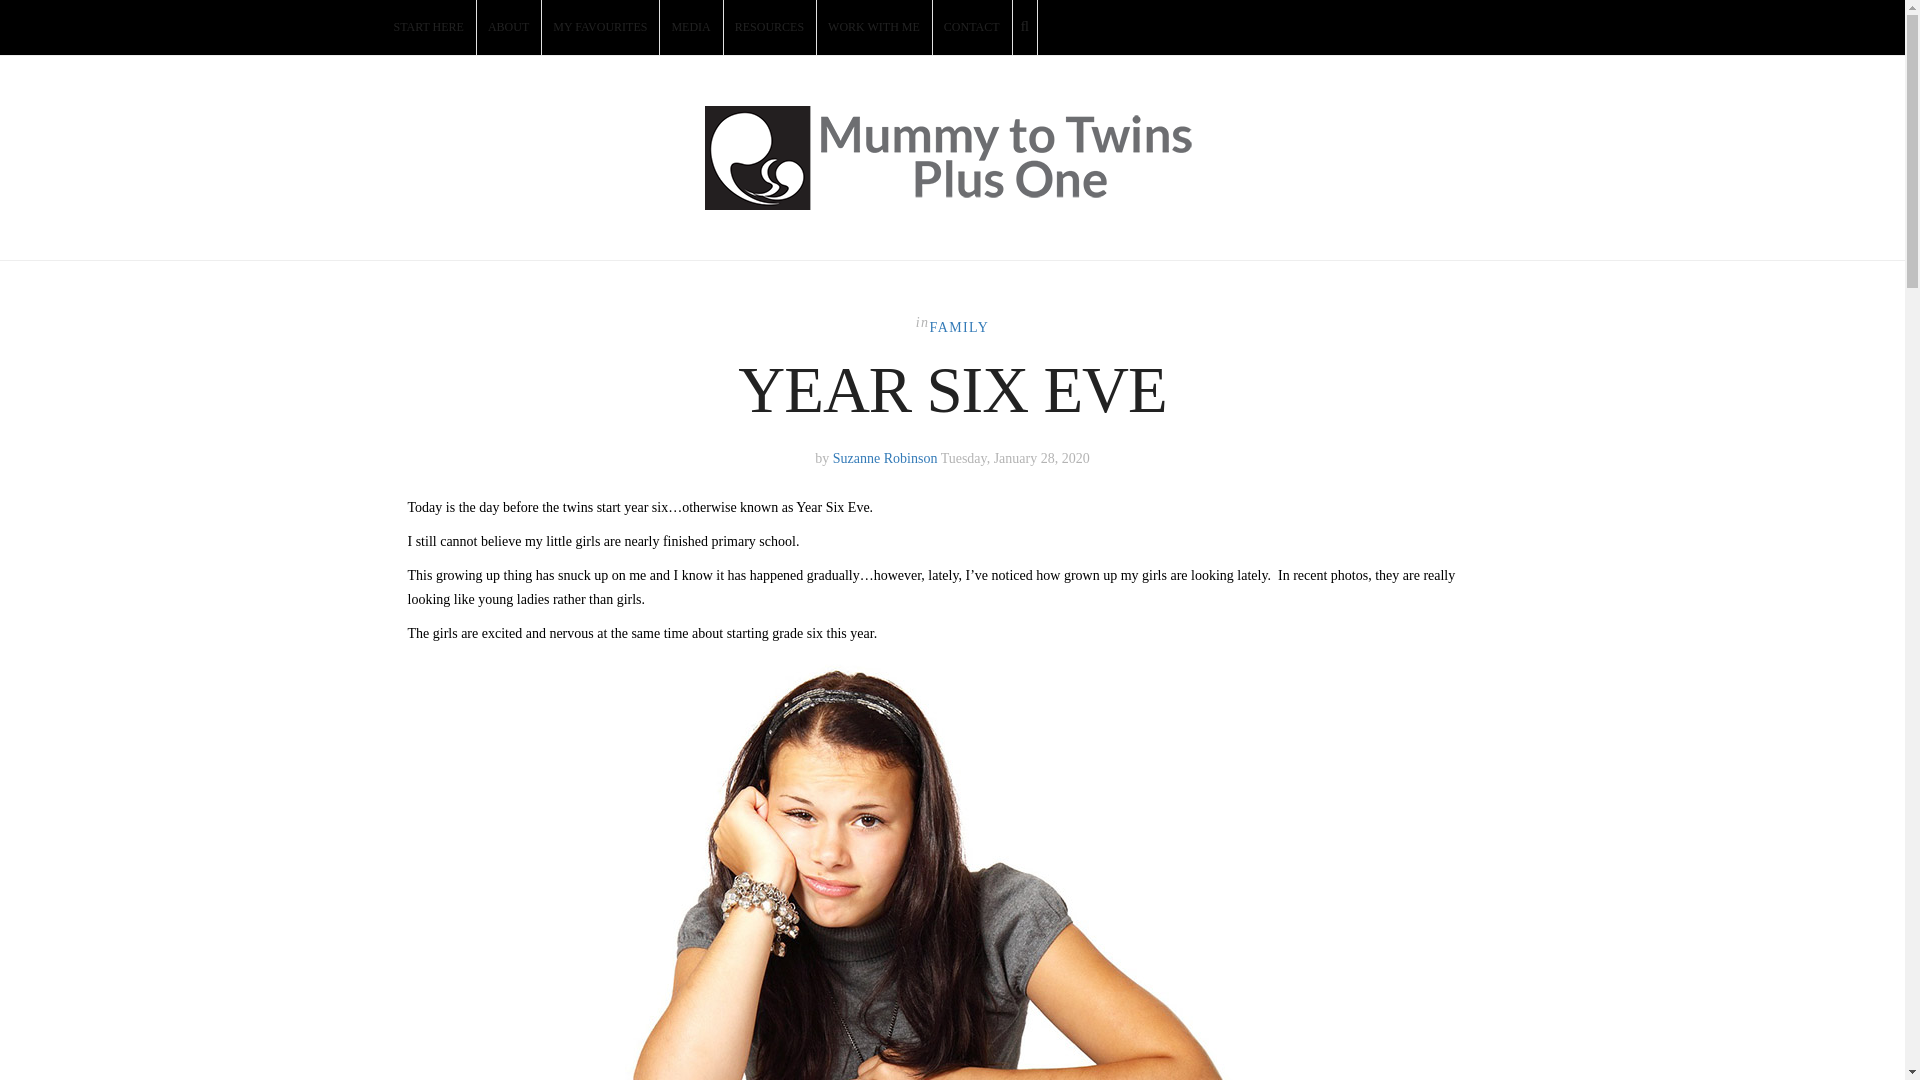  What do you see at coordinates (886, 458) in the screenshot?
I see `Posts by Suzanne Robinson` at bounding box center [886, 458].